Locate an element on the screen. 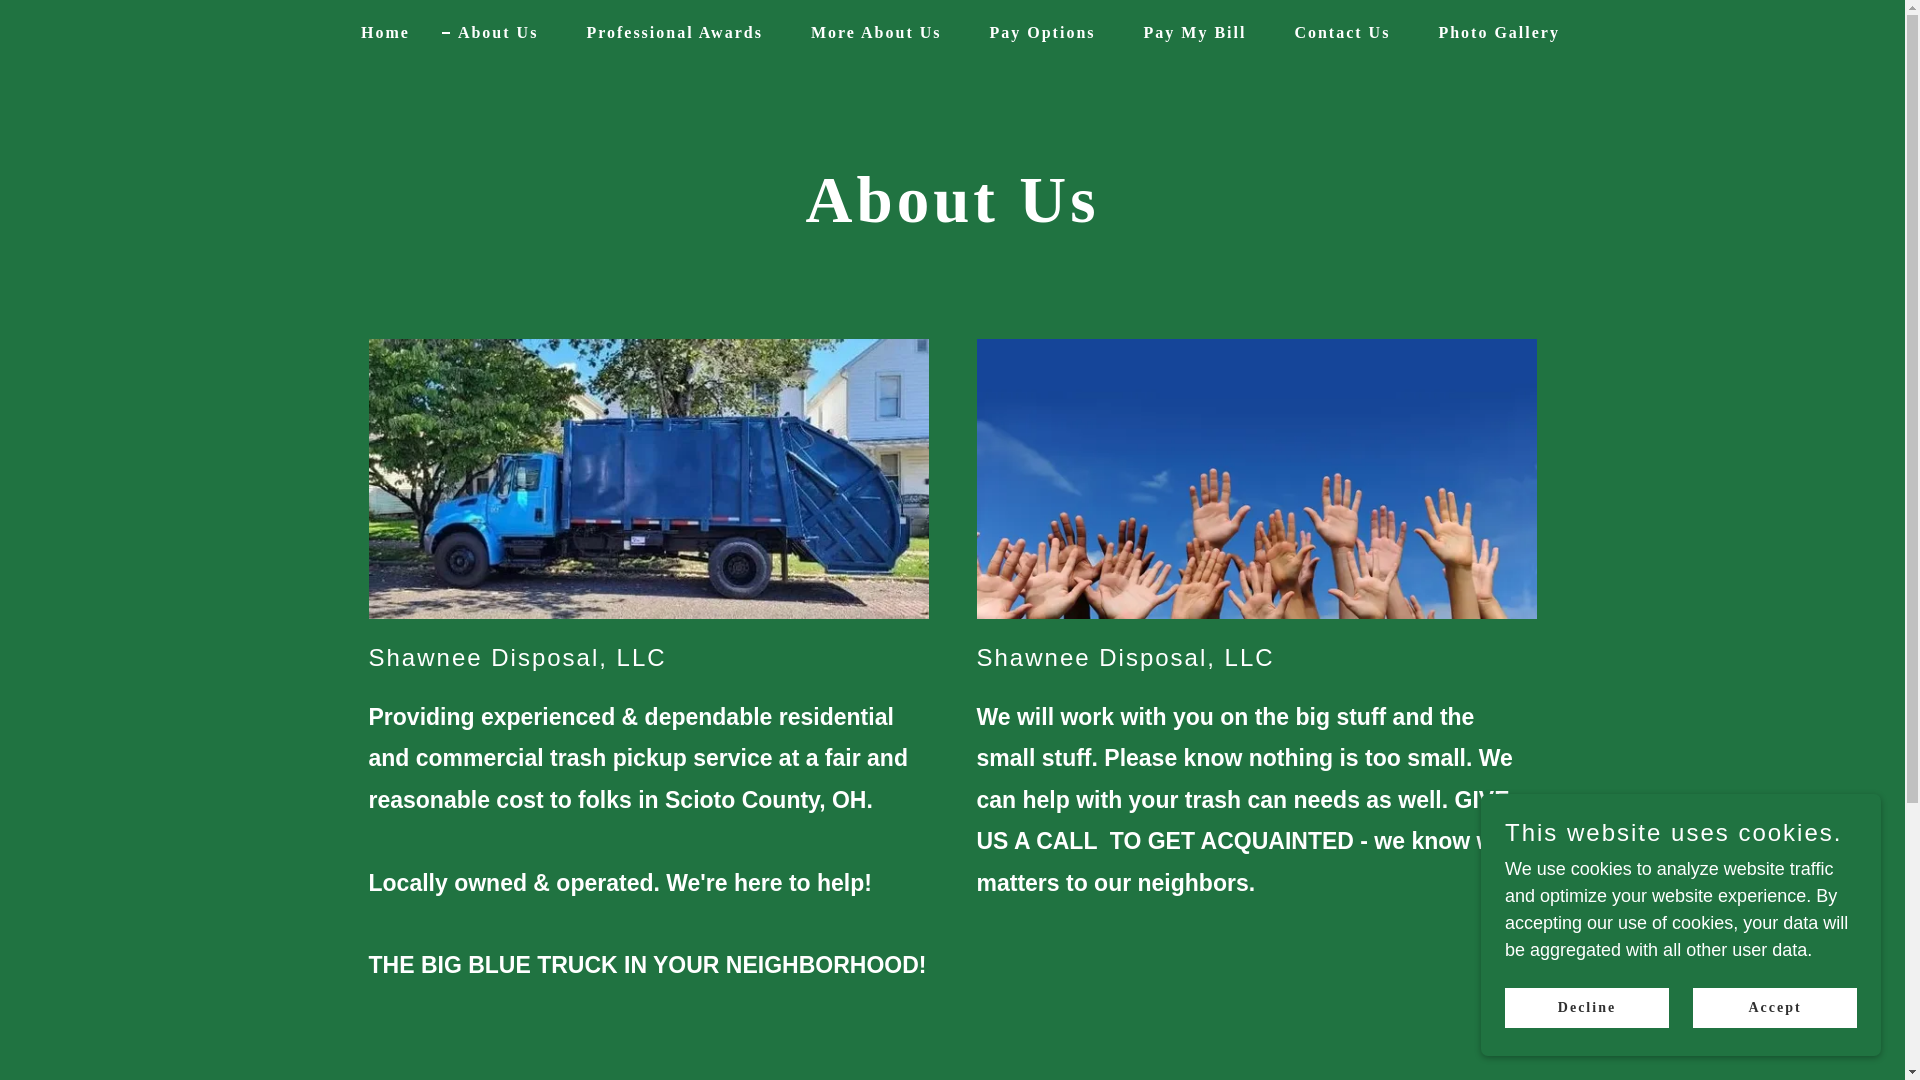  Professional Awards is located at coordinates (666, 32).